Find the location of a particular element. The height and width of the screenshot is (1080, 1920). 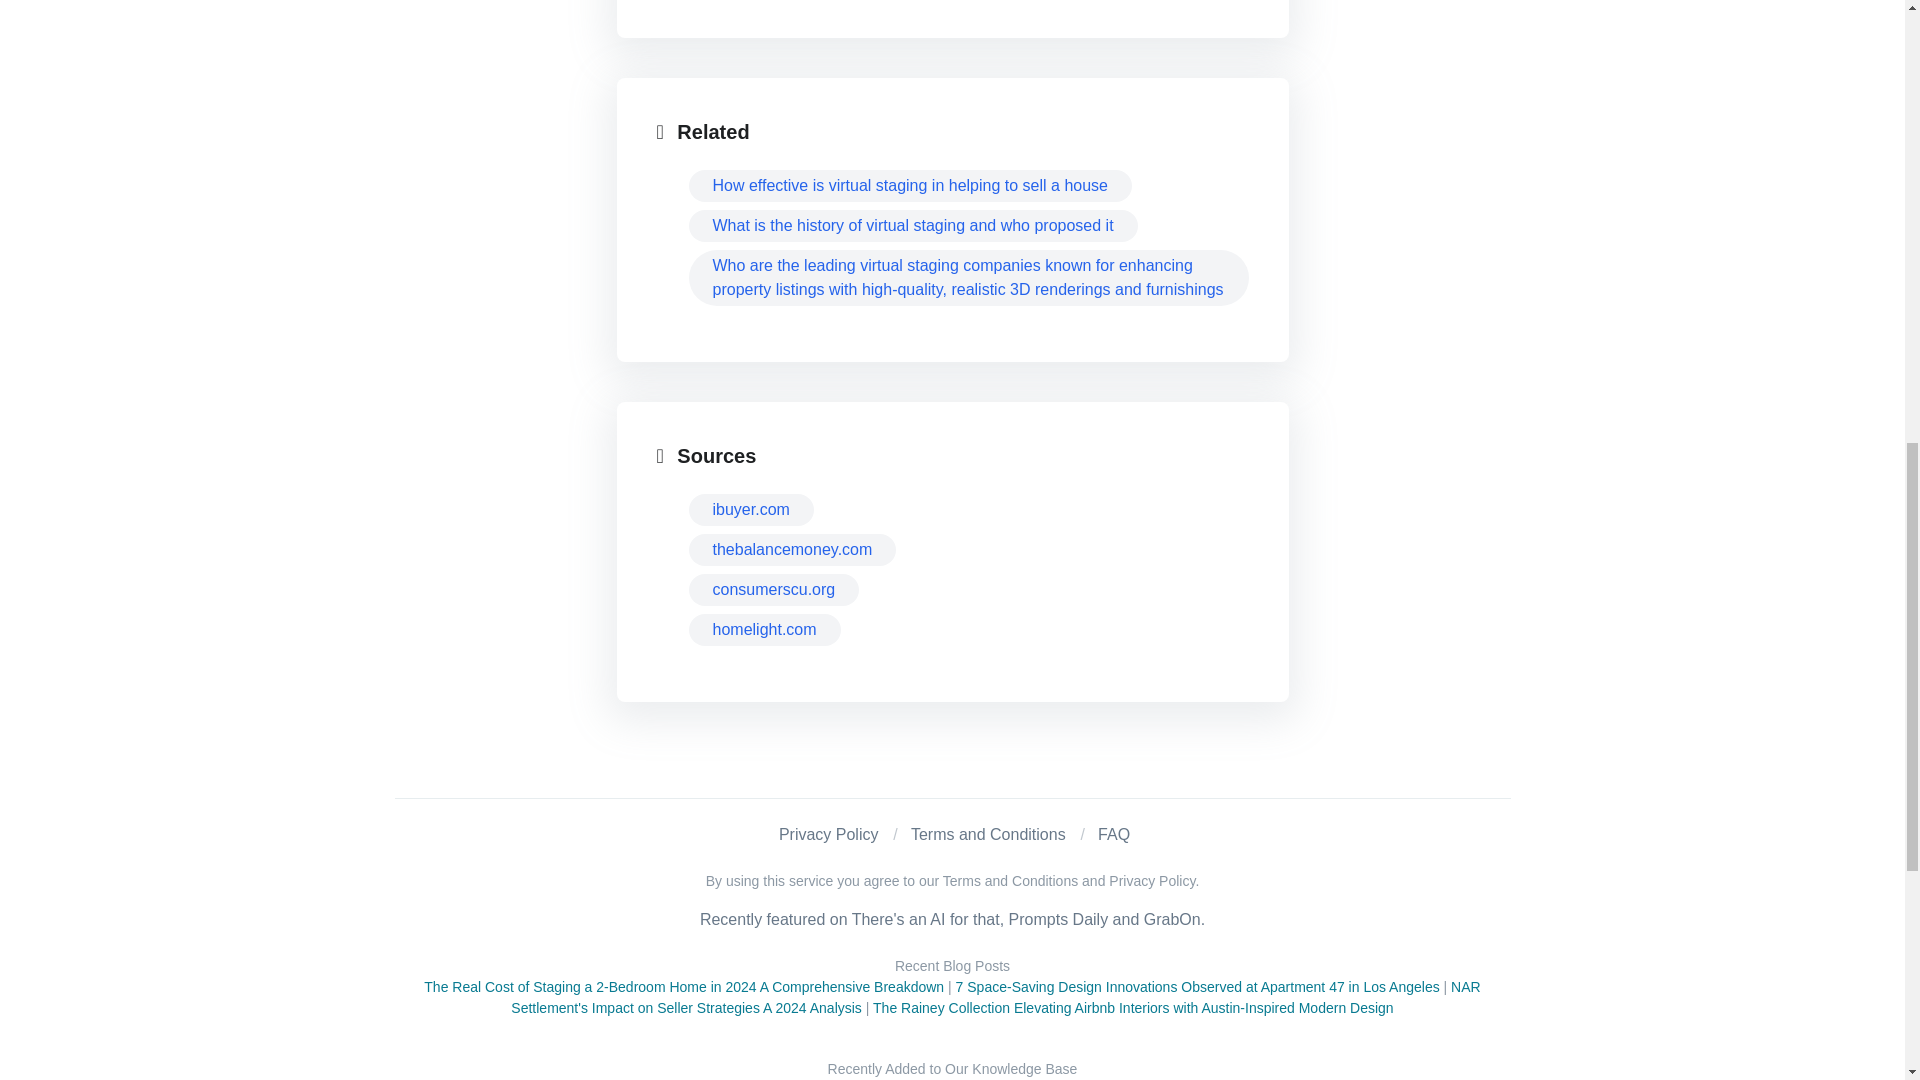

Terms and Conditions is located at coordinates (988, 834).